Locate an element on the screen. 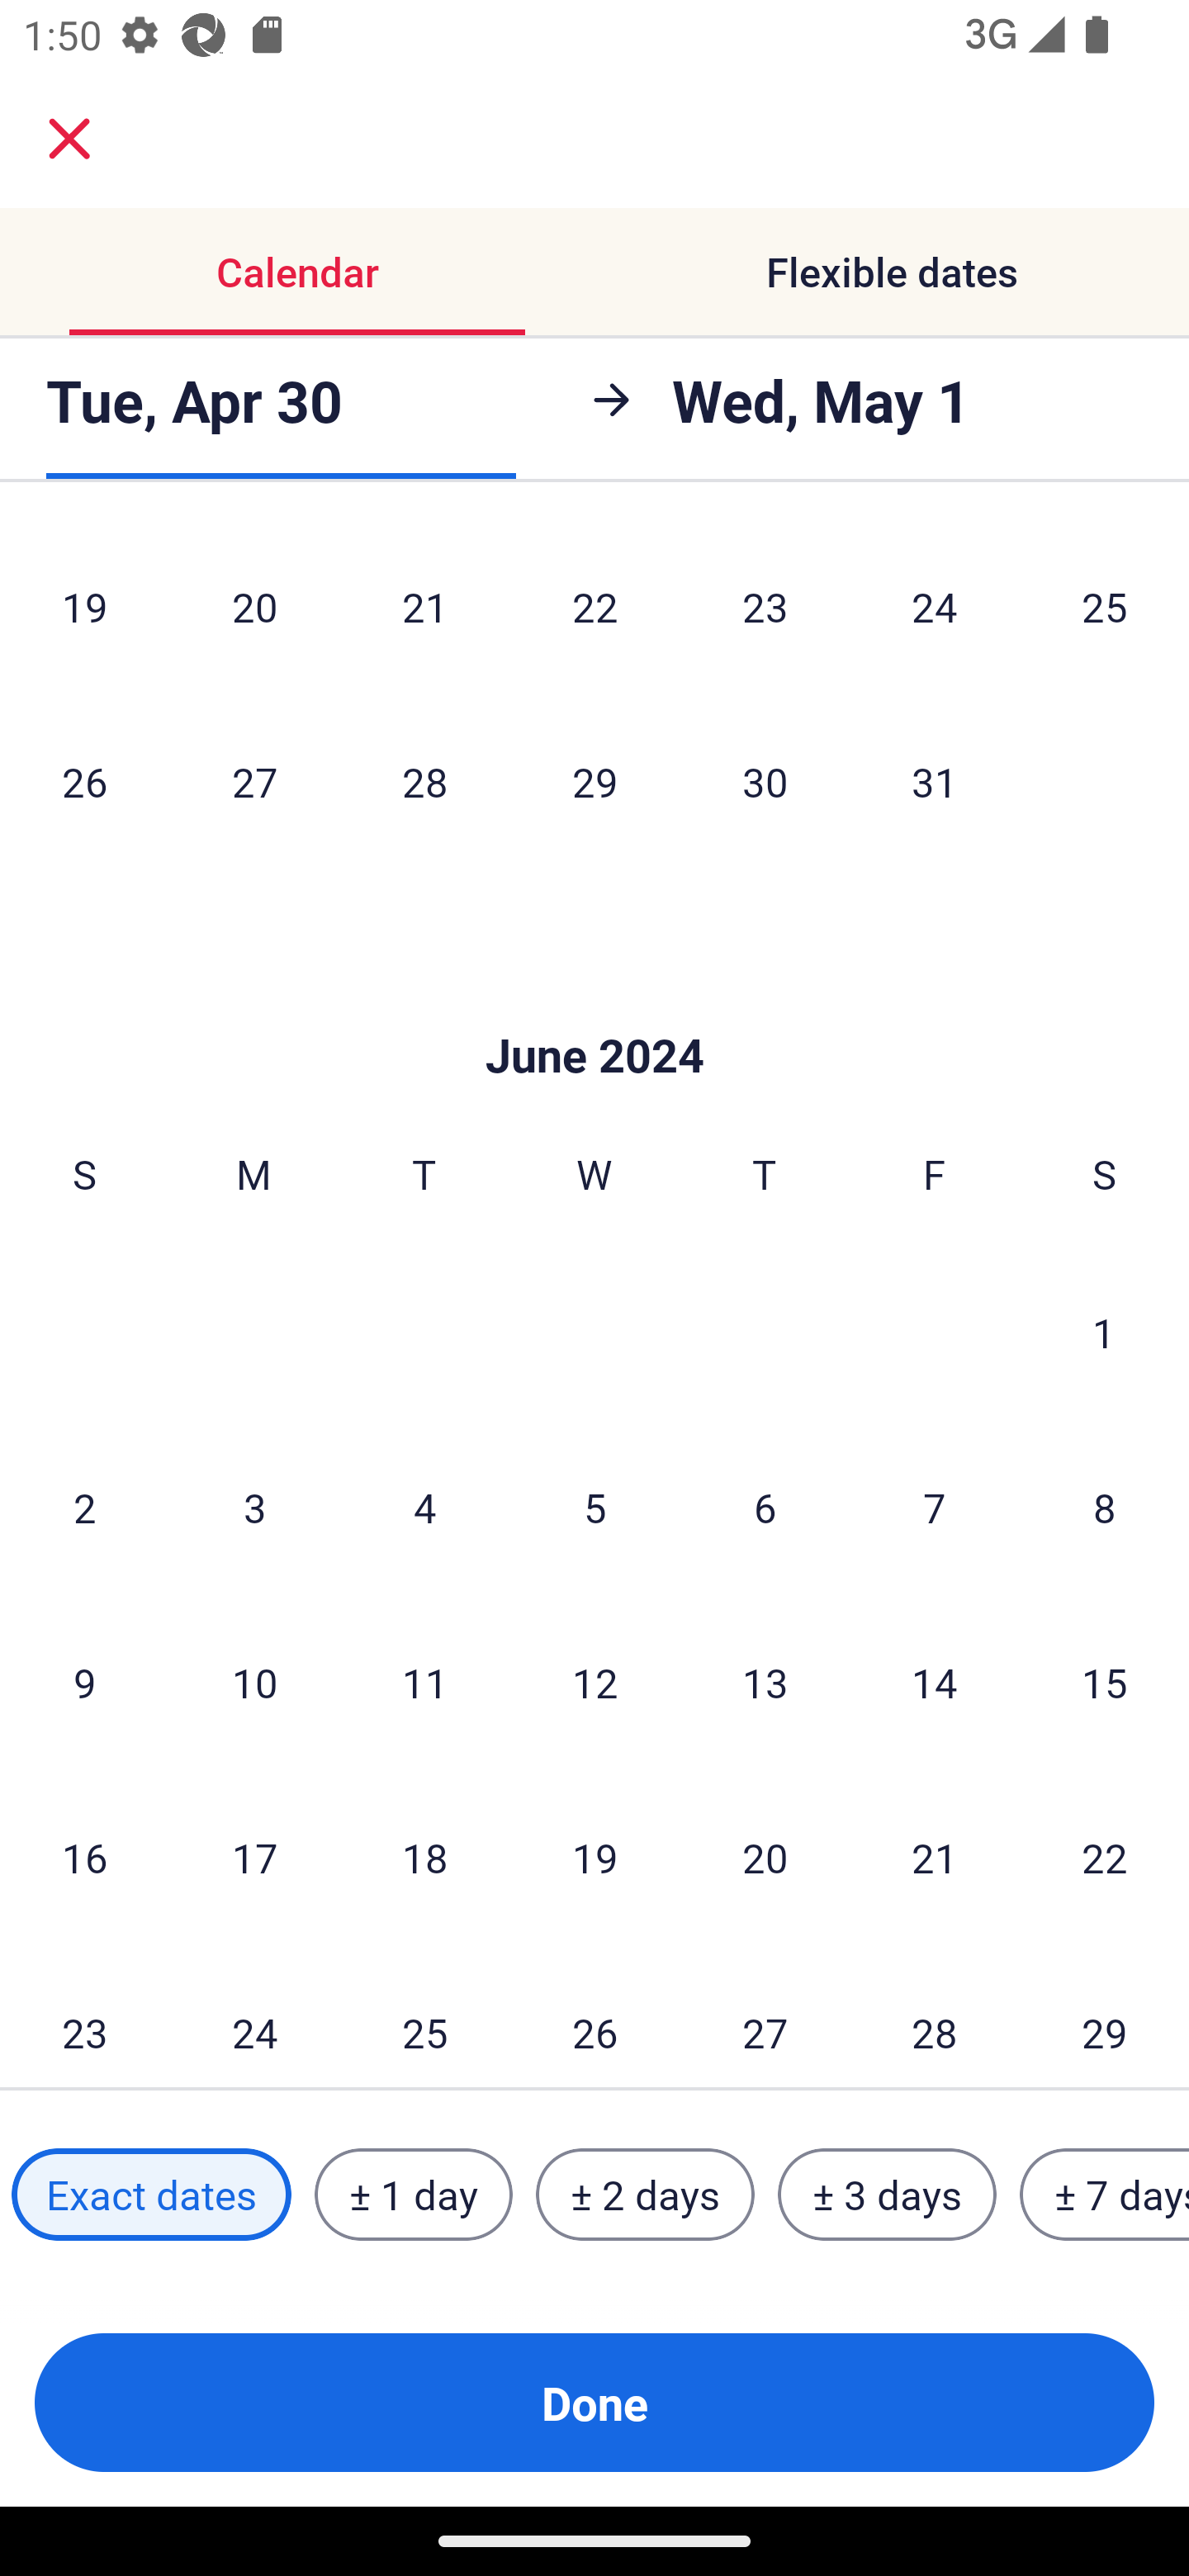  23 Sunday, June 23, 2024 is located at coordinates (84, 2016).